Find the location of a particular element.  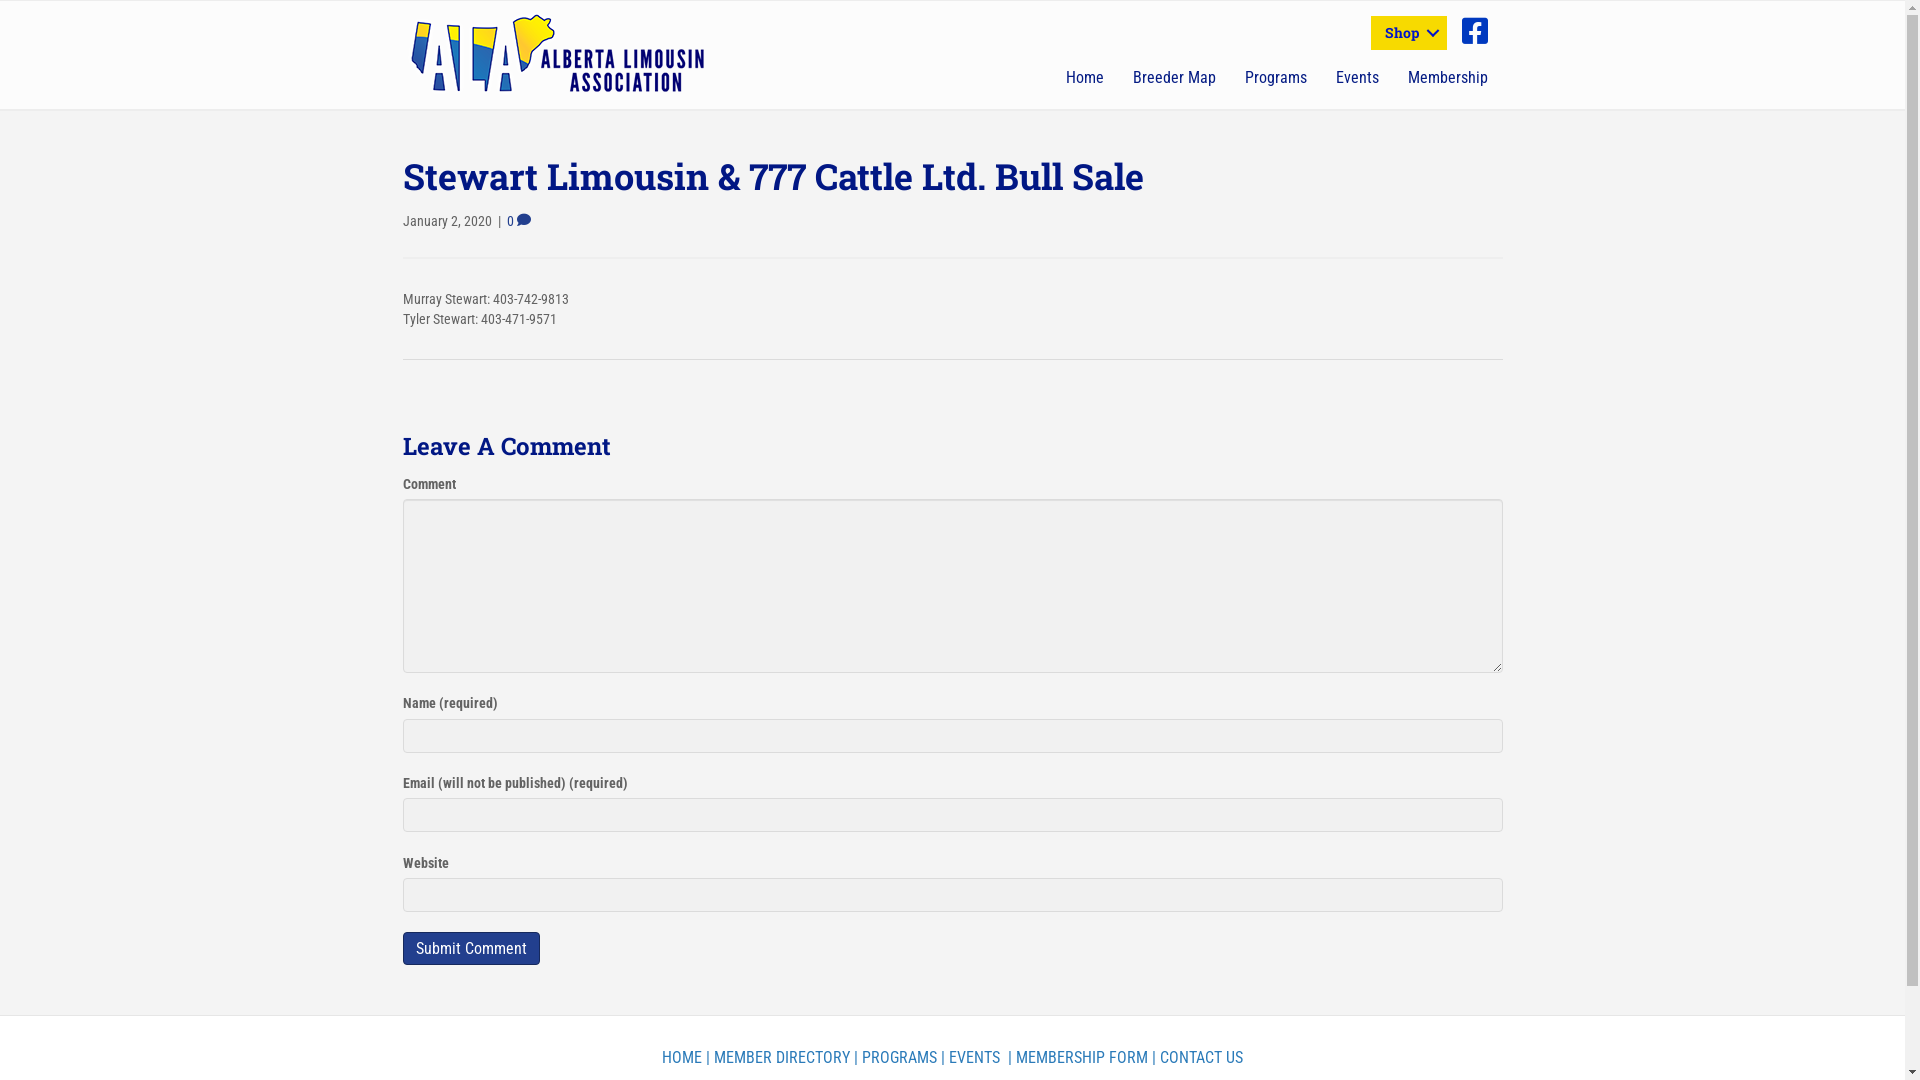

| is located at coordinates (856, 1058).